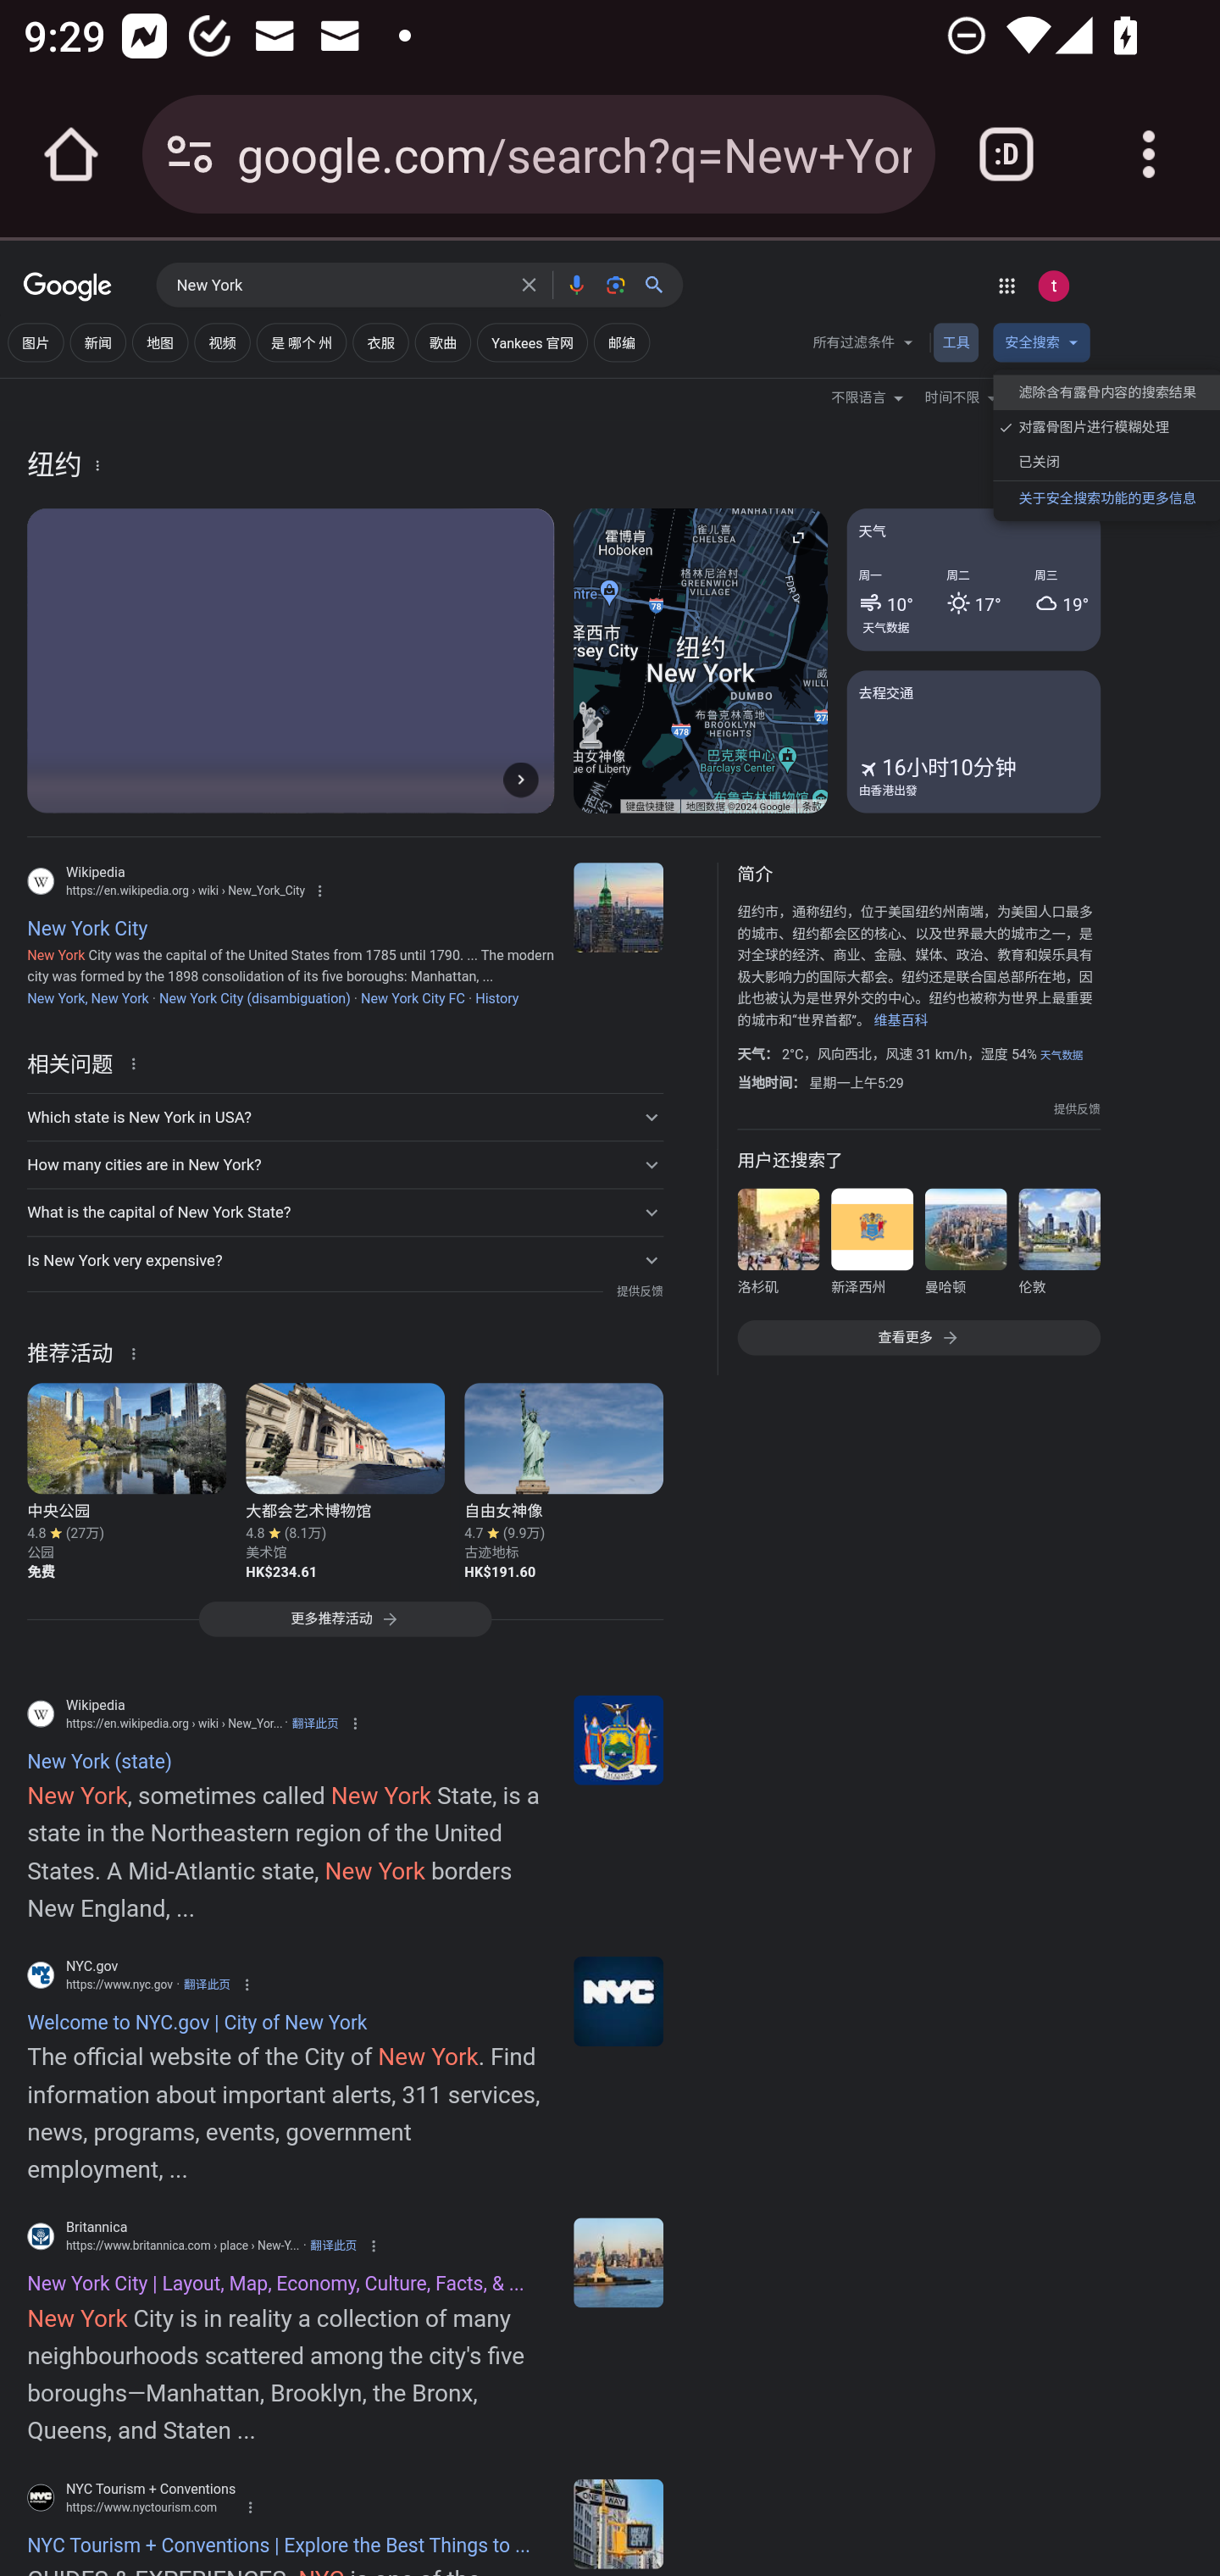 The width and height of the screenshot is (1220, 2576). What do you see at coordinates (618, 2262) in the screenshot?
I see `New-York-City` at bounding box center [618, 2262].